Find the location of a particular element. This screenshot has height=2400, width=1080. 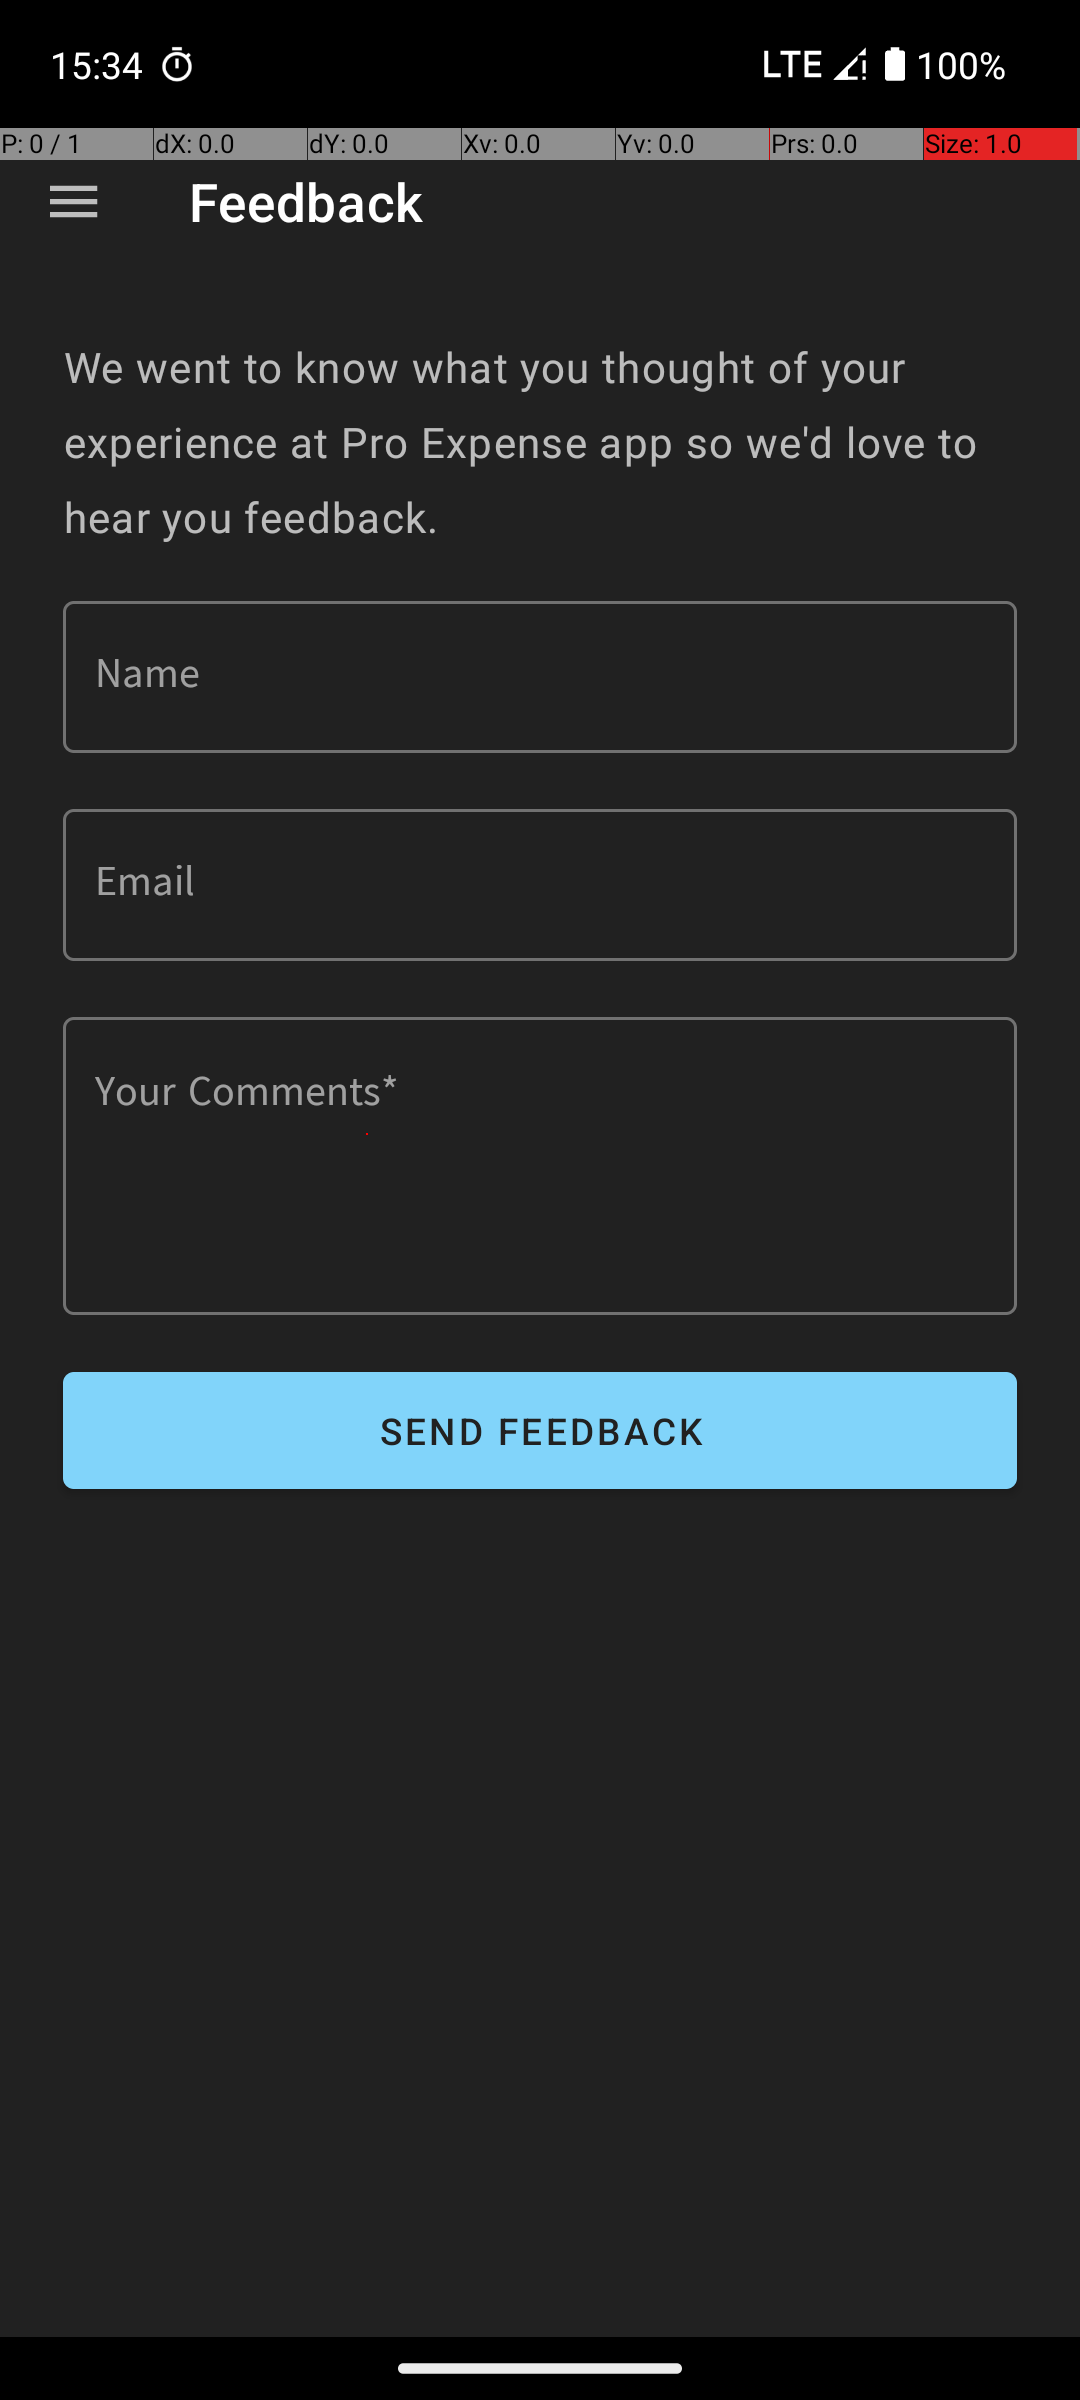

Your Comments* is located at coordinates (540, 1166).